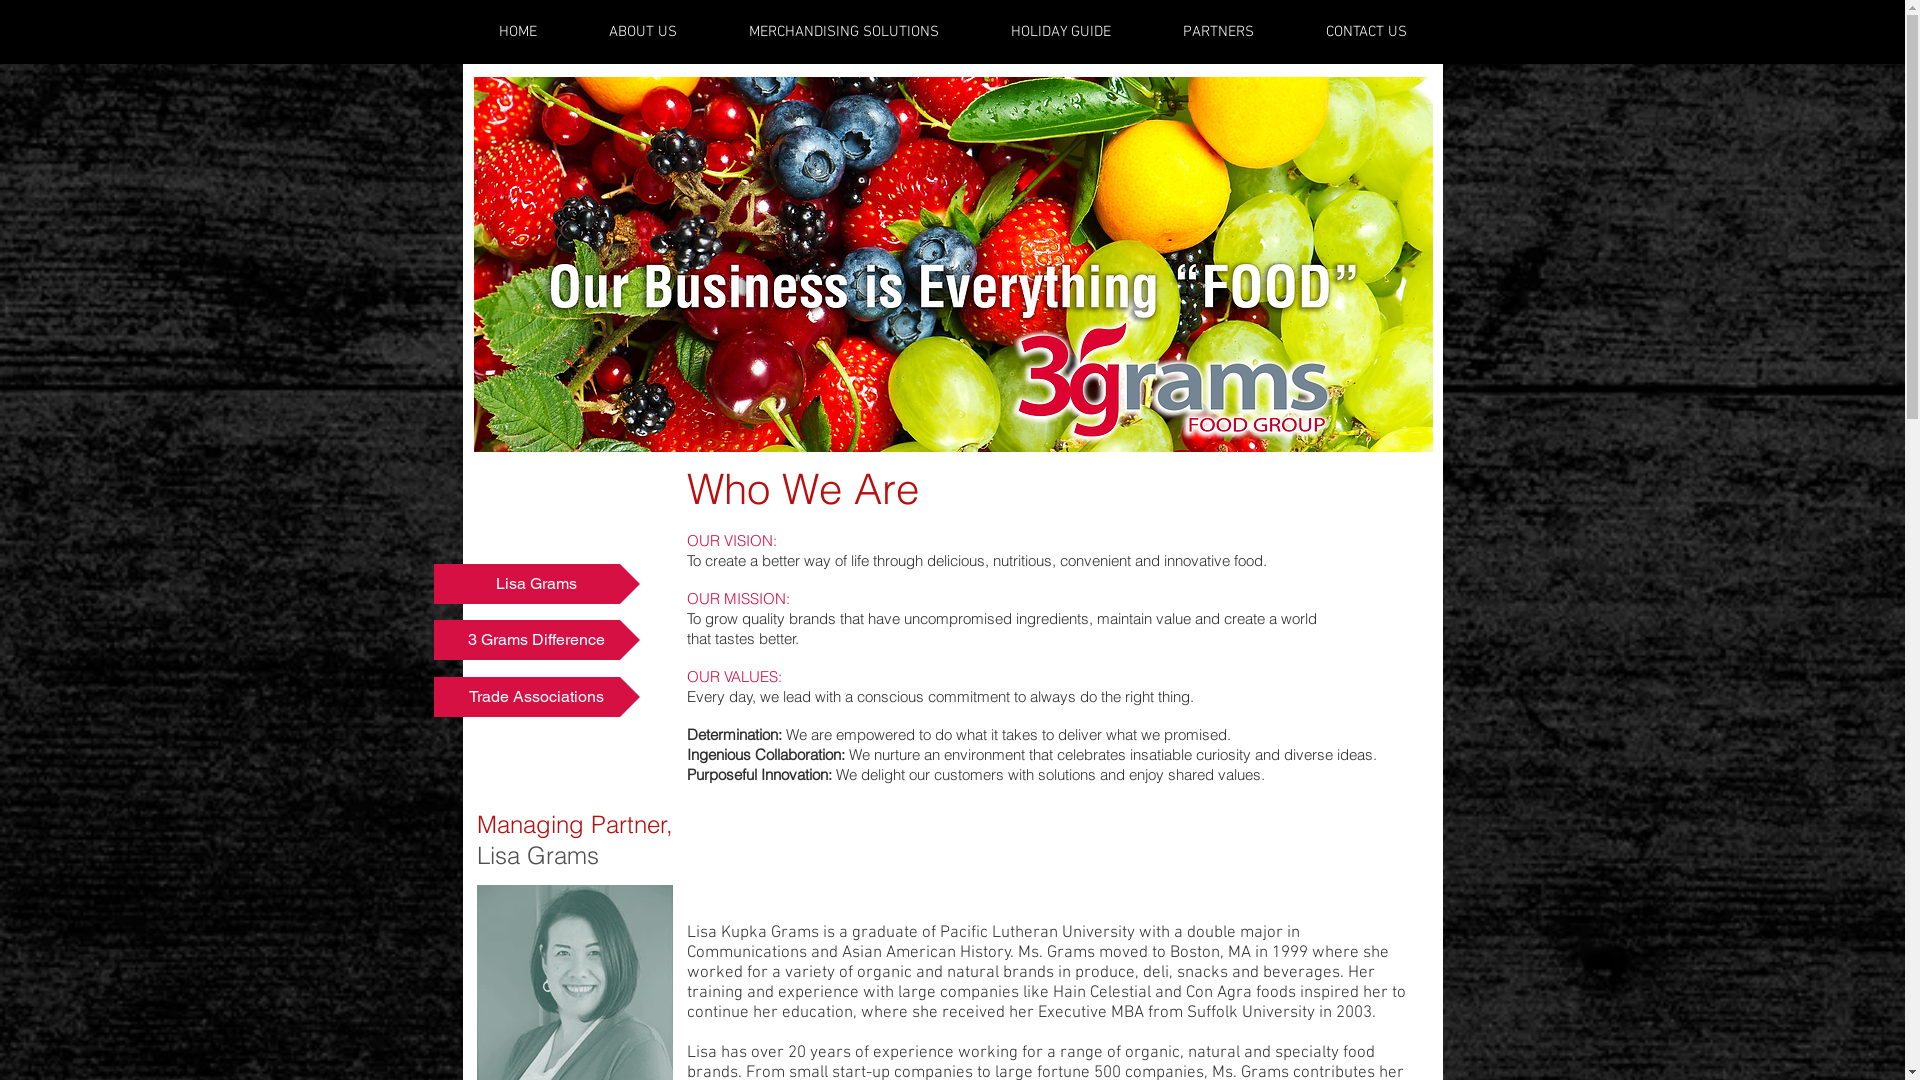 This screenshot has width=1920, height=1080. I want to click on Trade Associations, so click(537, 697).